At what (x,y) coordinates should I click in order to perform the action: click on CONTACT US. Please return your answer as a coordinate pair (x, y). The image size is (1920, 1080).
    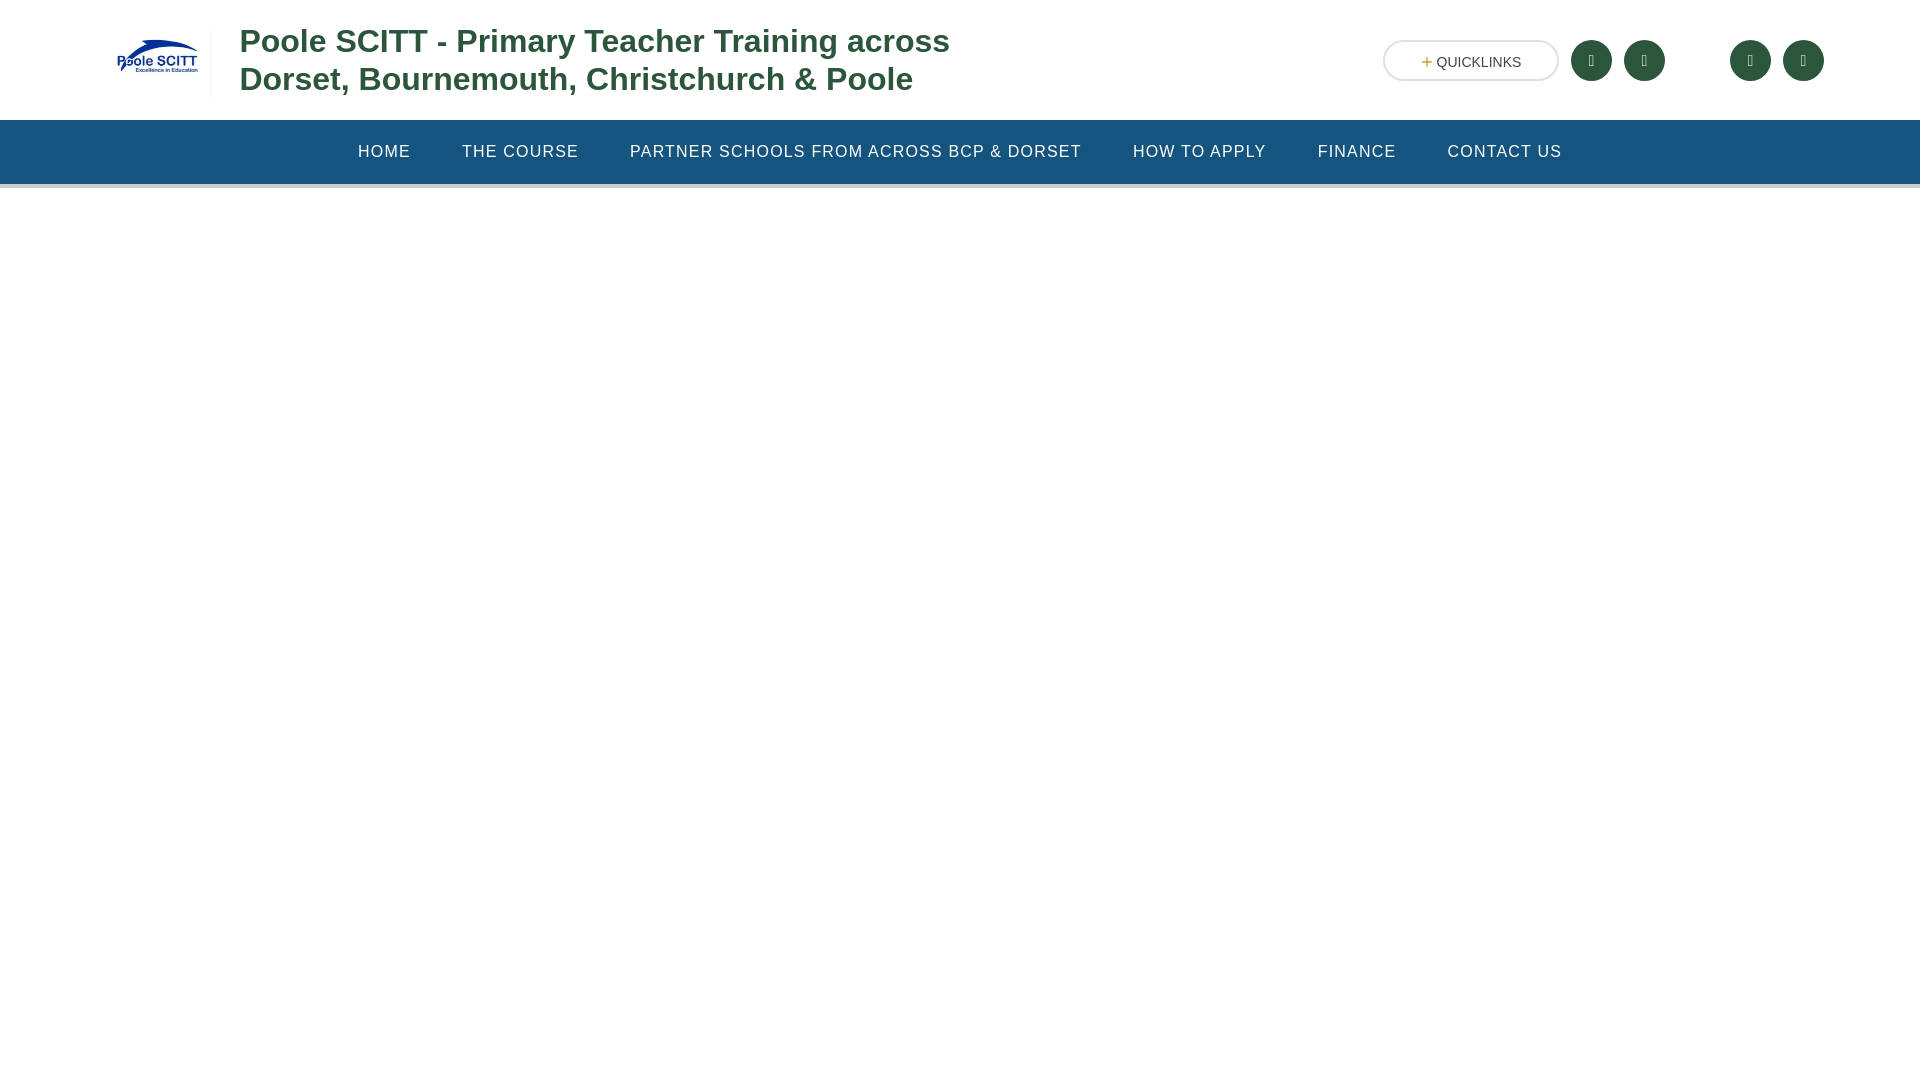
    Looking at the image, I should click on (1504, 151).